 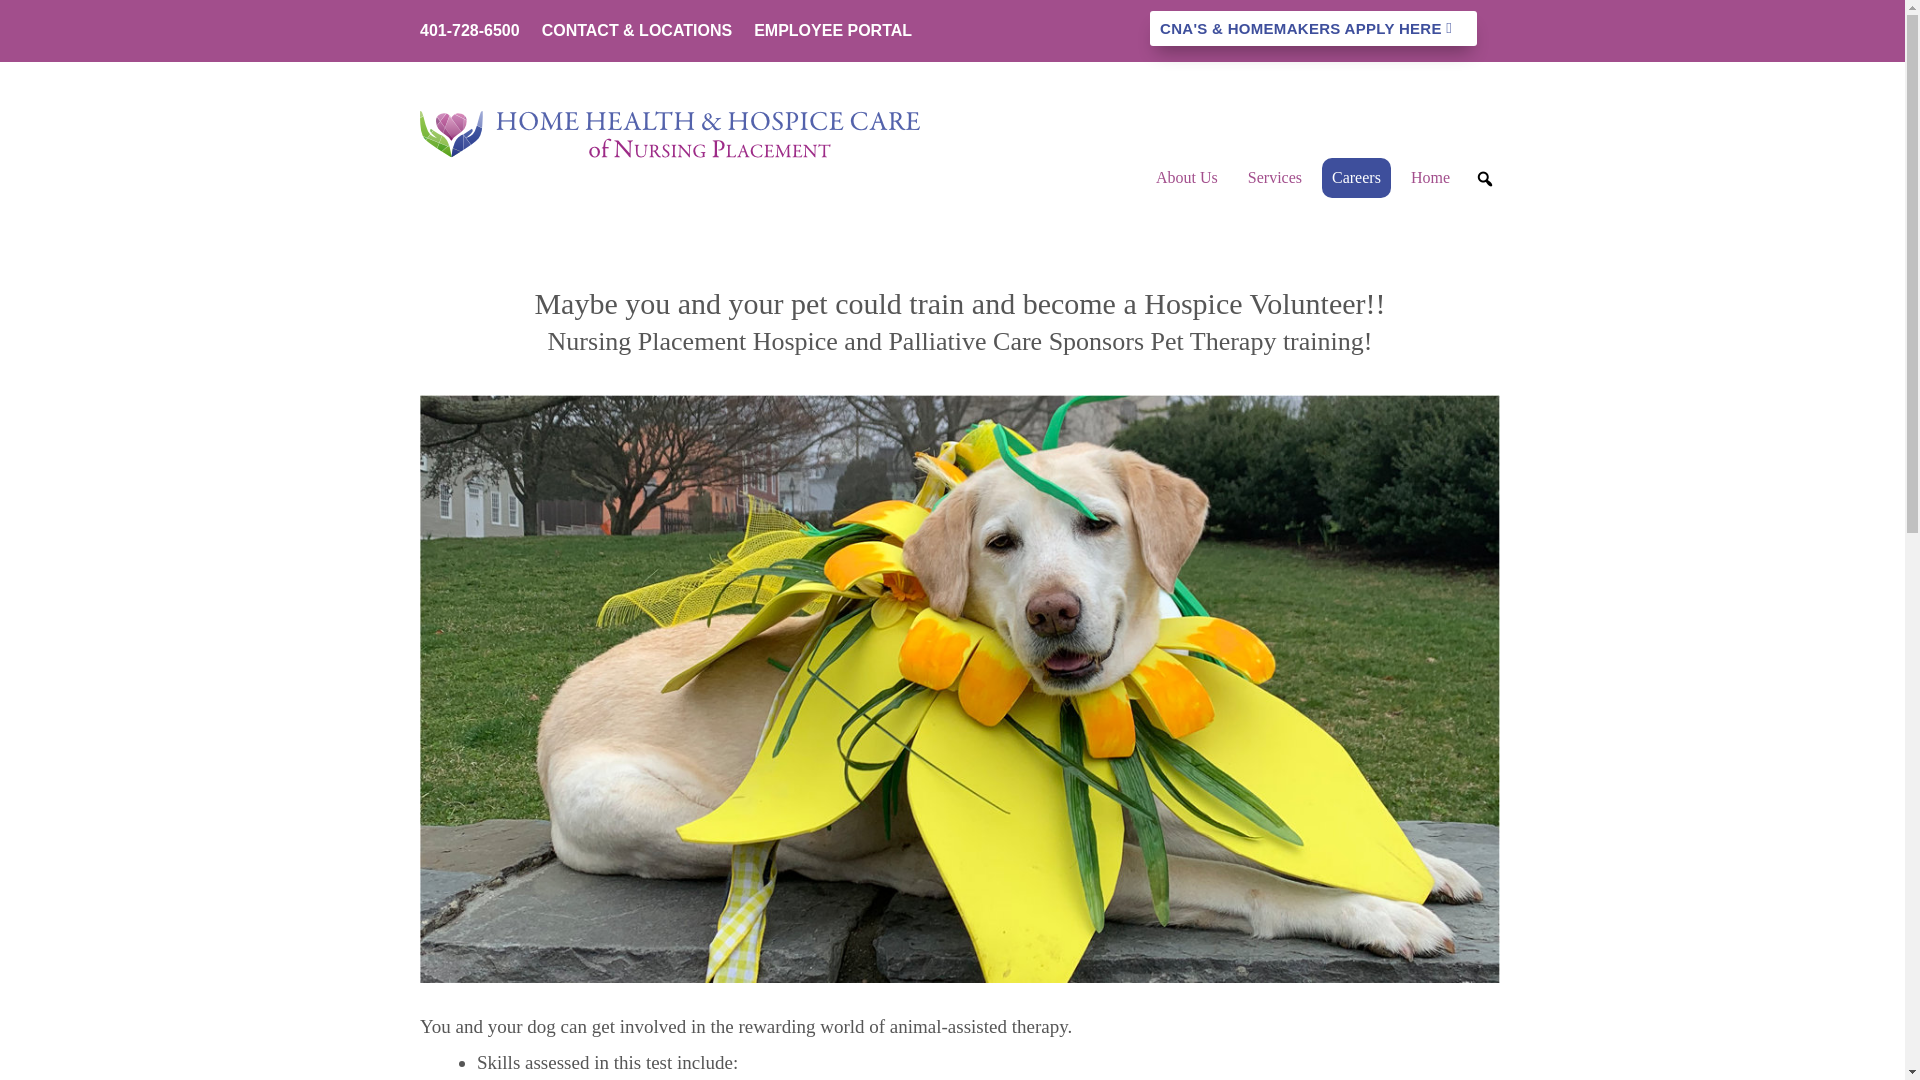 What do you see at coordinates (1274, 177) in the screenshot?
I see `Services` at bounding box center [1274, 177].